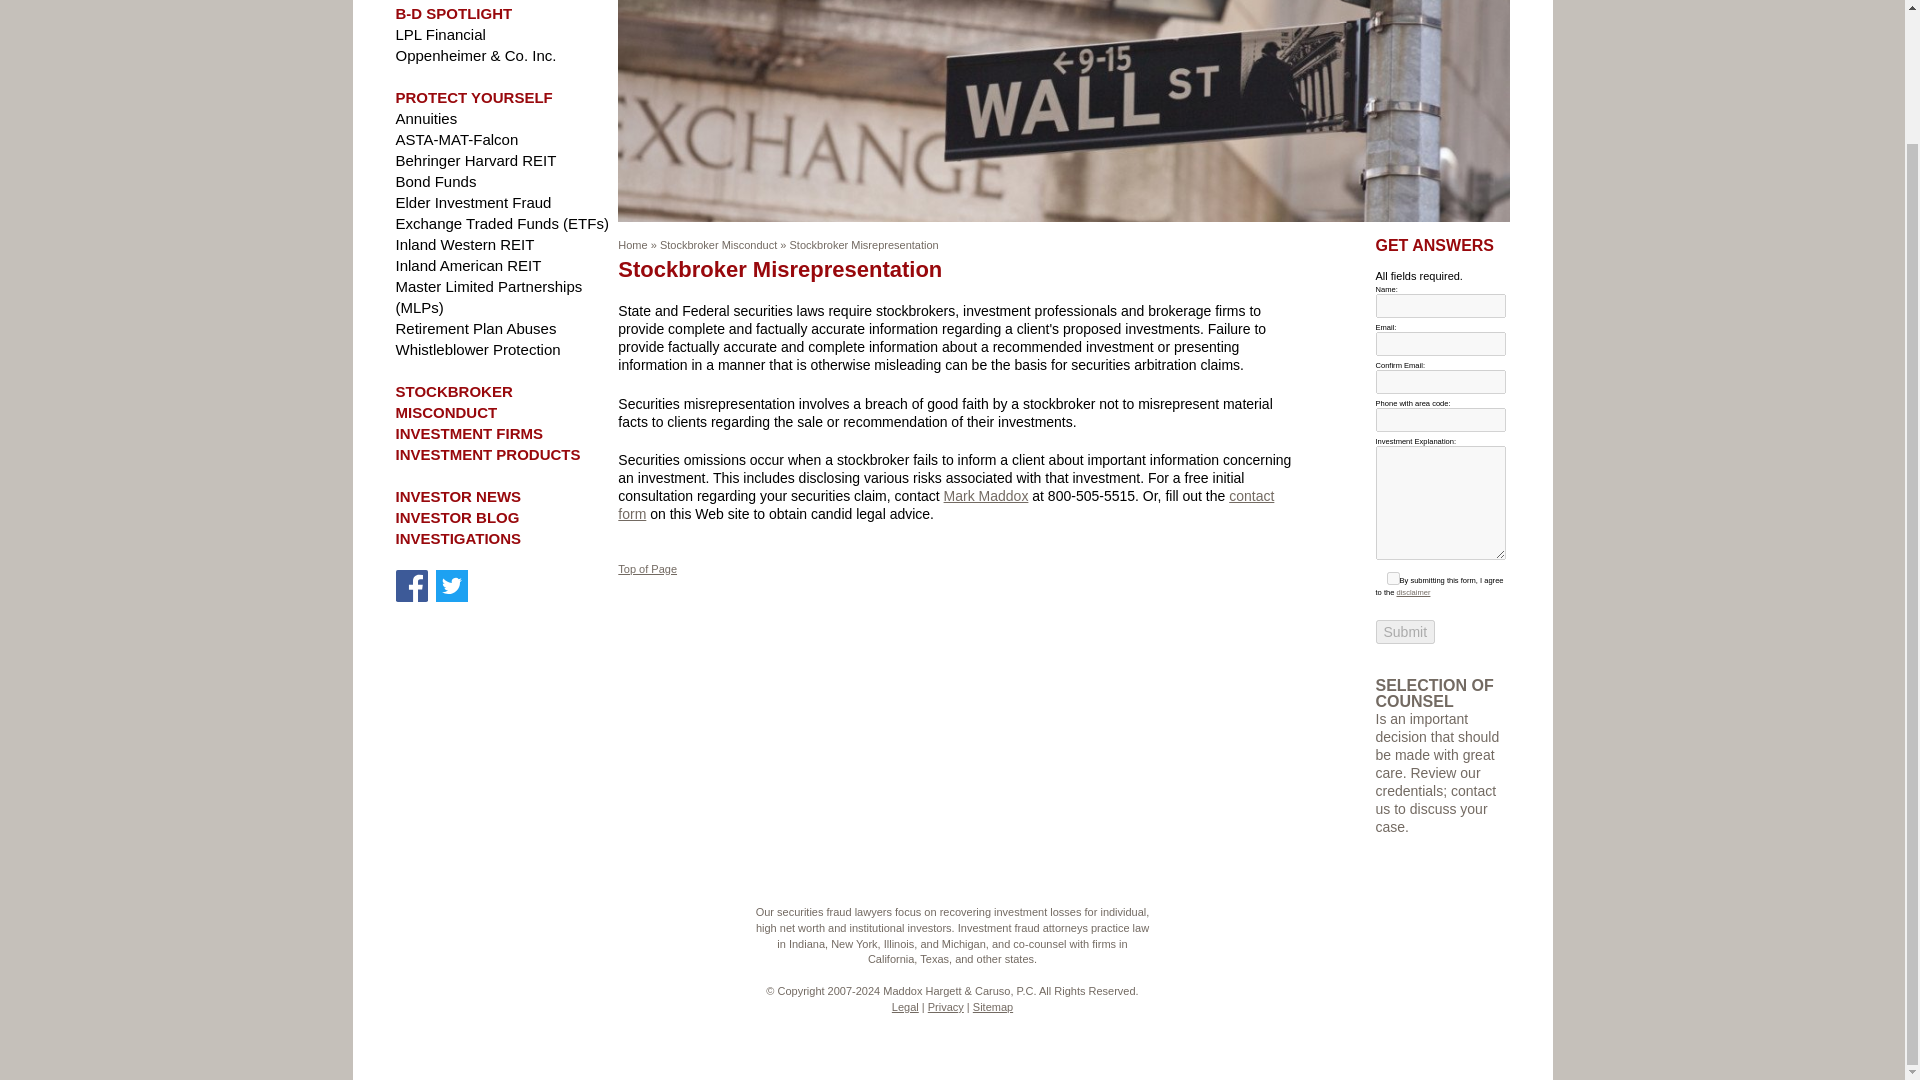 The width and height of the screenshot is (1920, 1080). I want to click on INVESTMENT FIRMS, so click(469, 433).